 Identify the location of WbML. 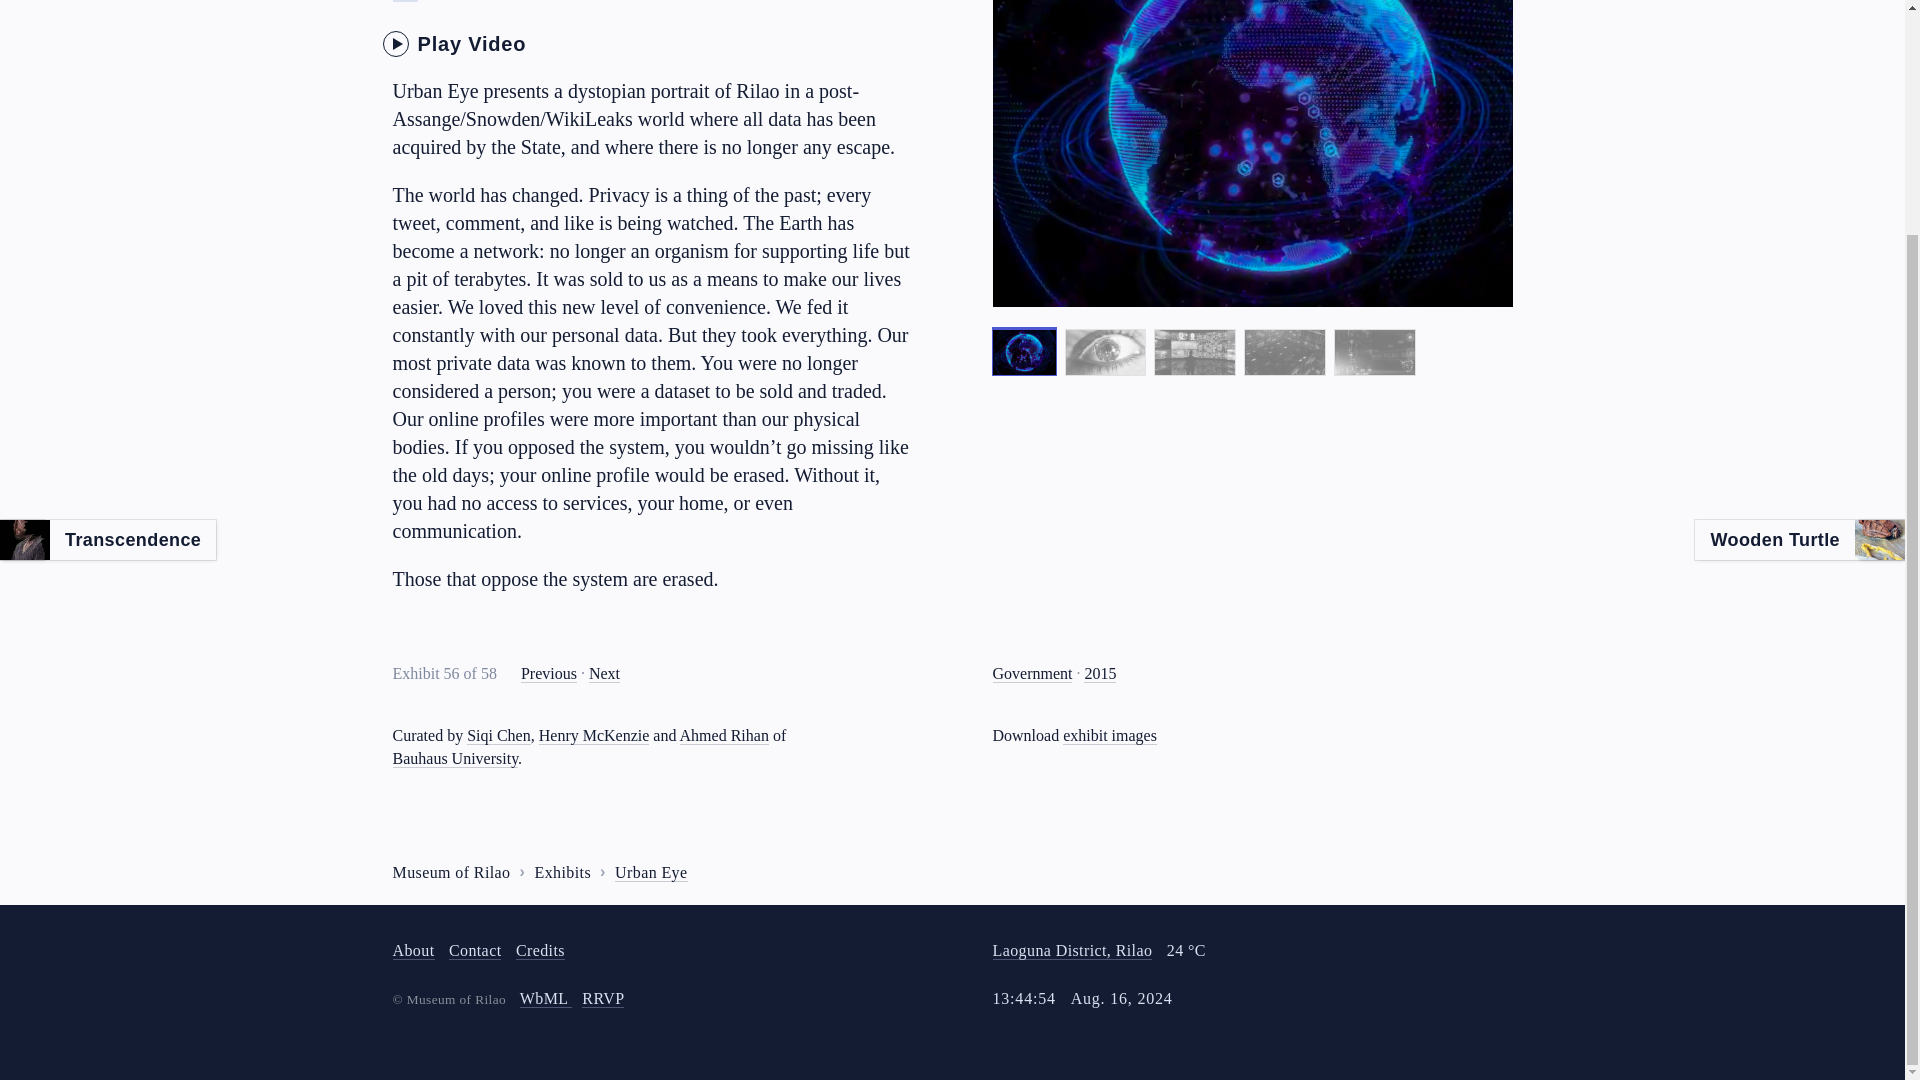
(546, 998).